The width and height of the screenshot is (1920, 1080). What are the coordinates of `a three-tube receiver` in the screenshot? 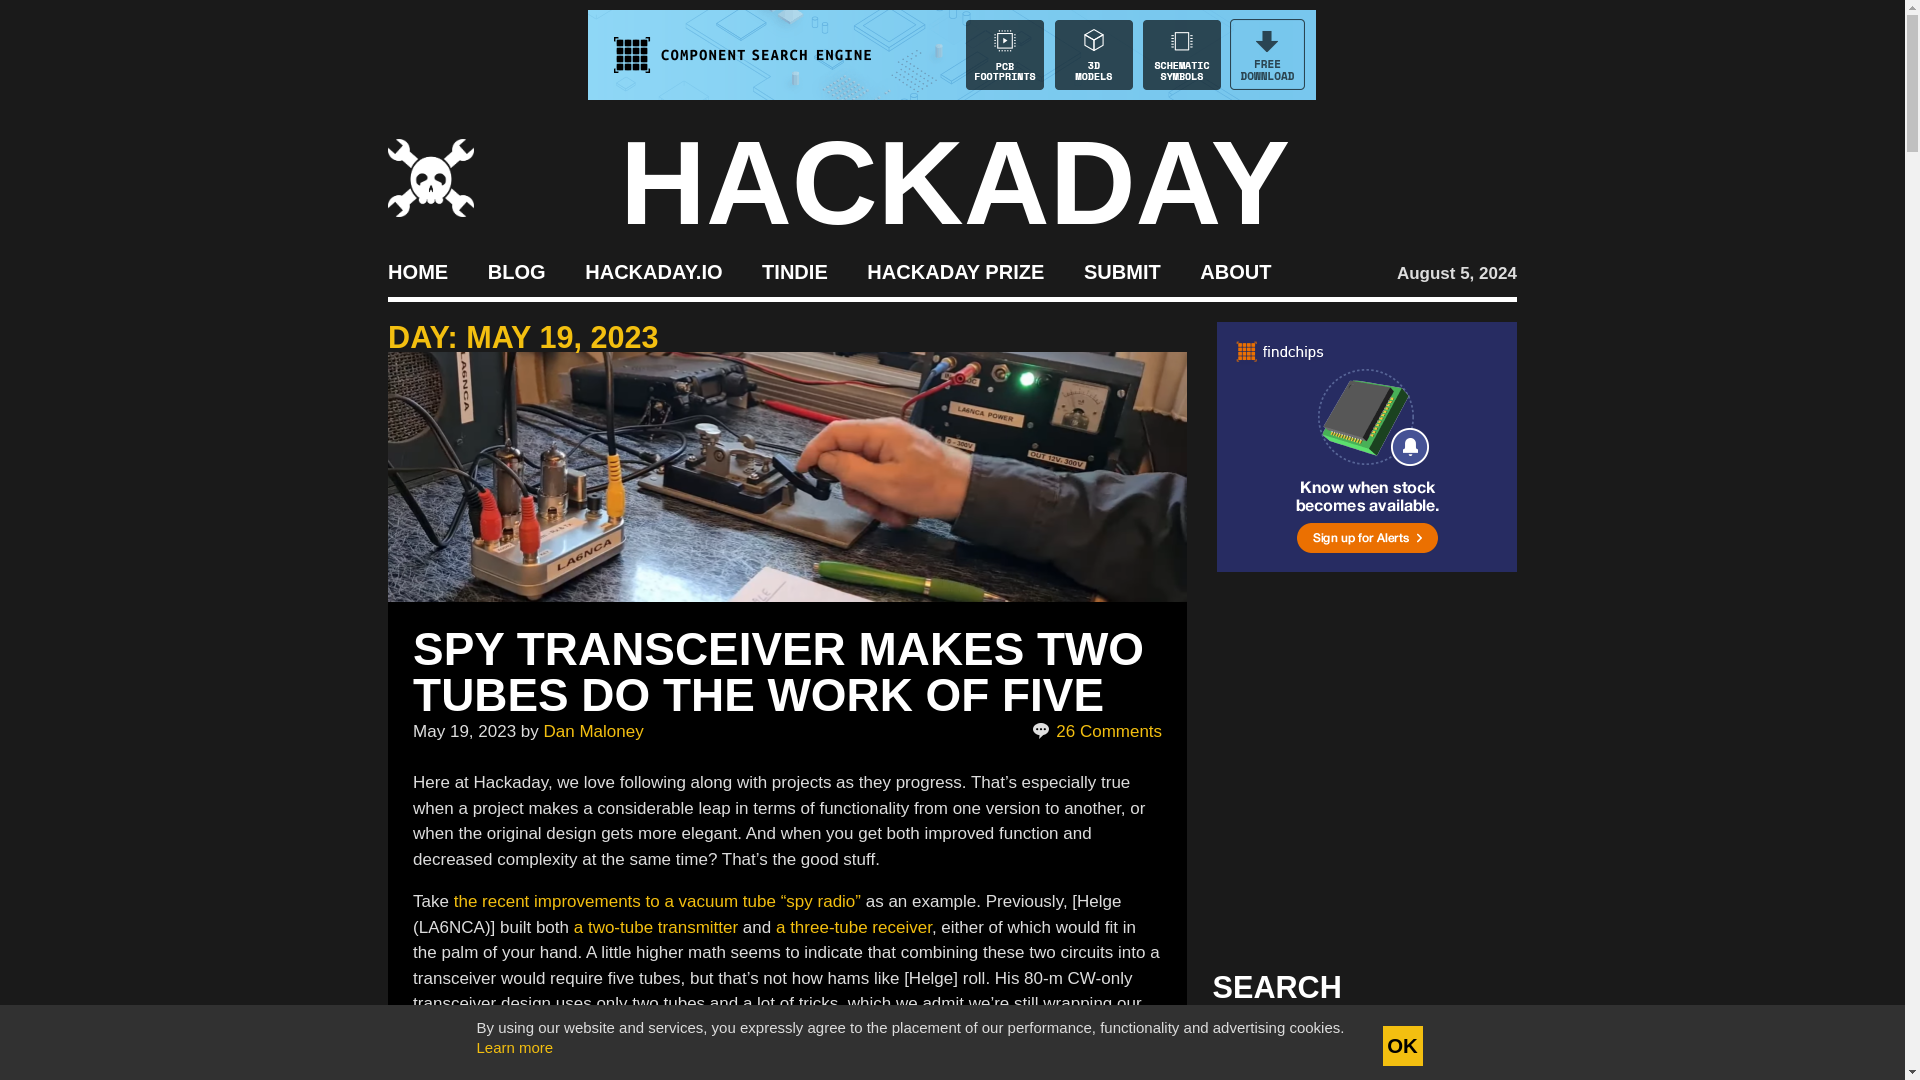 It's located at (853, 928).